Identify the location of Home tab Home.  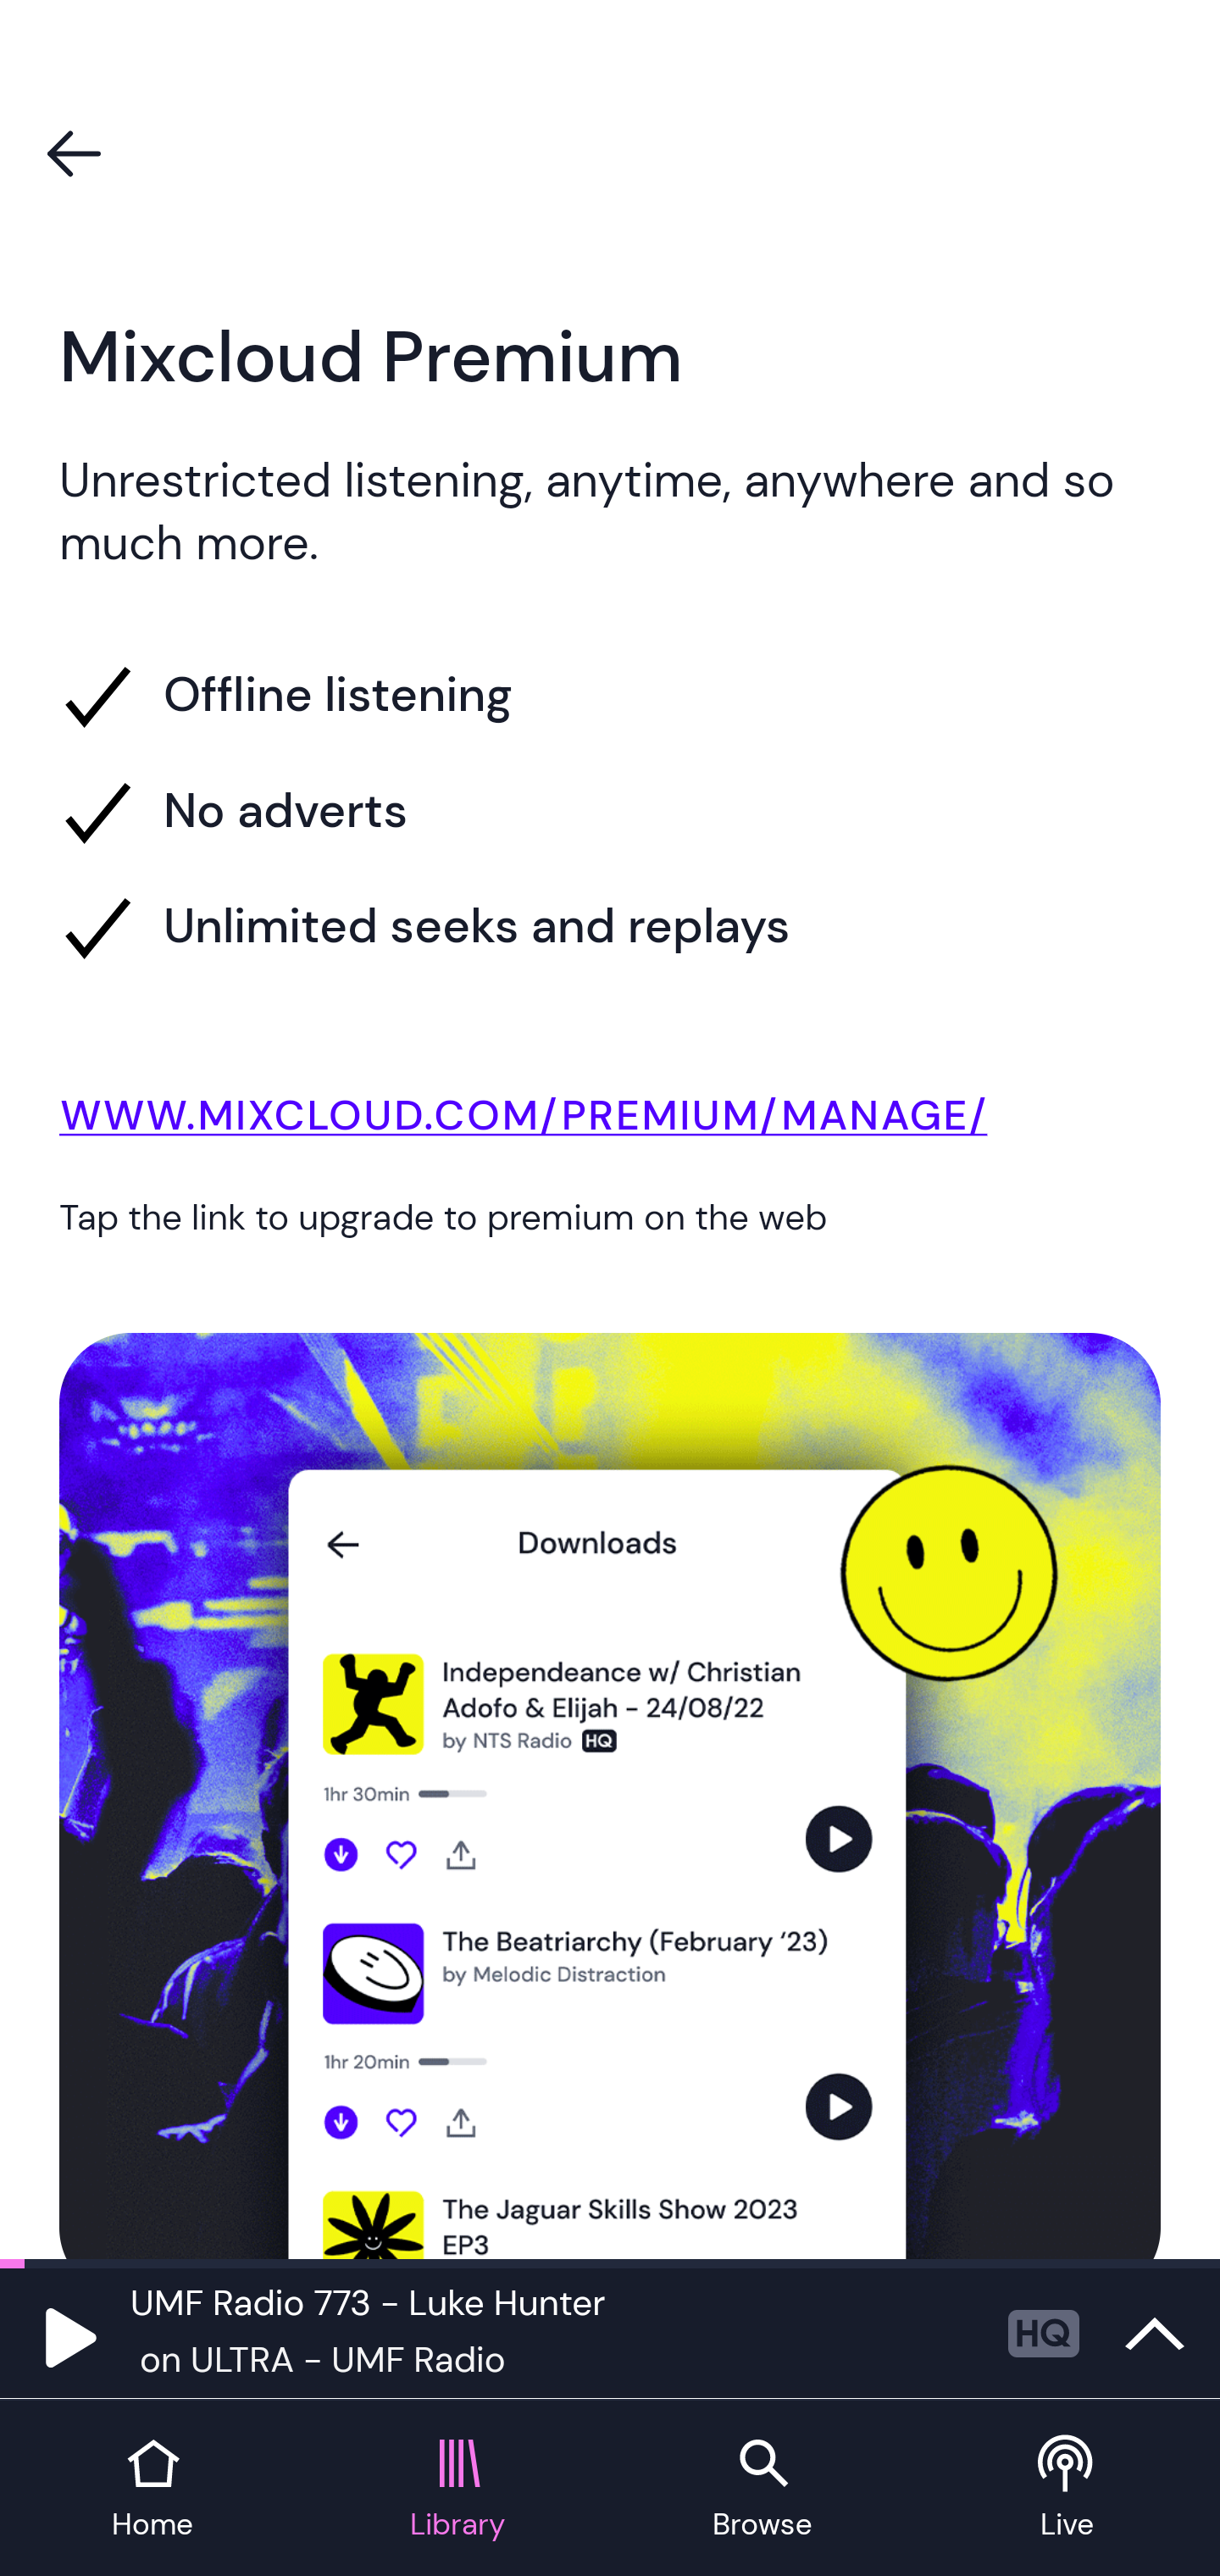
(152, 2490).